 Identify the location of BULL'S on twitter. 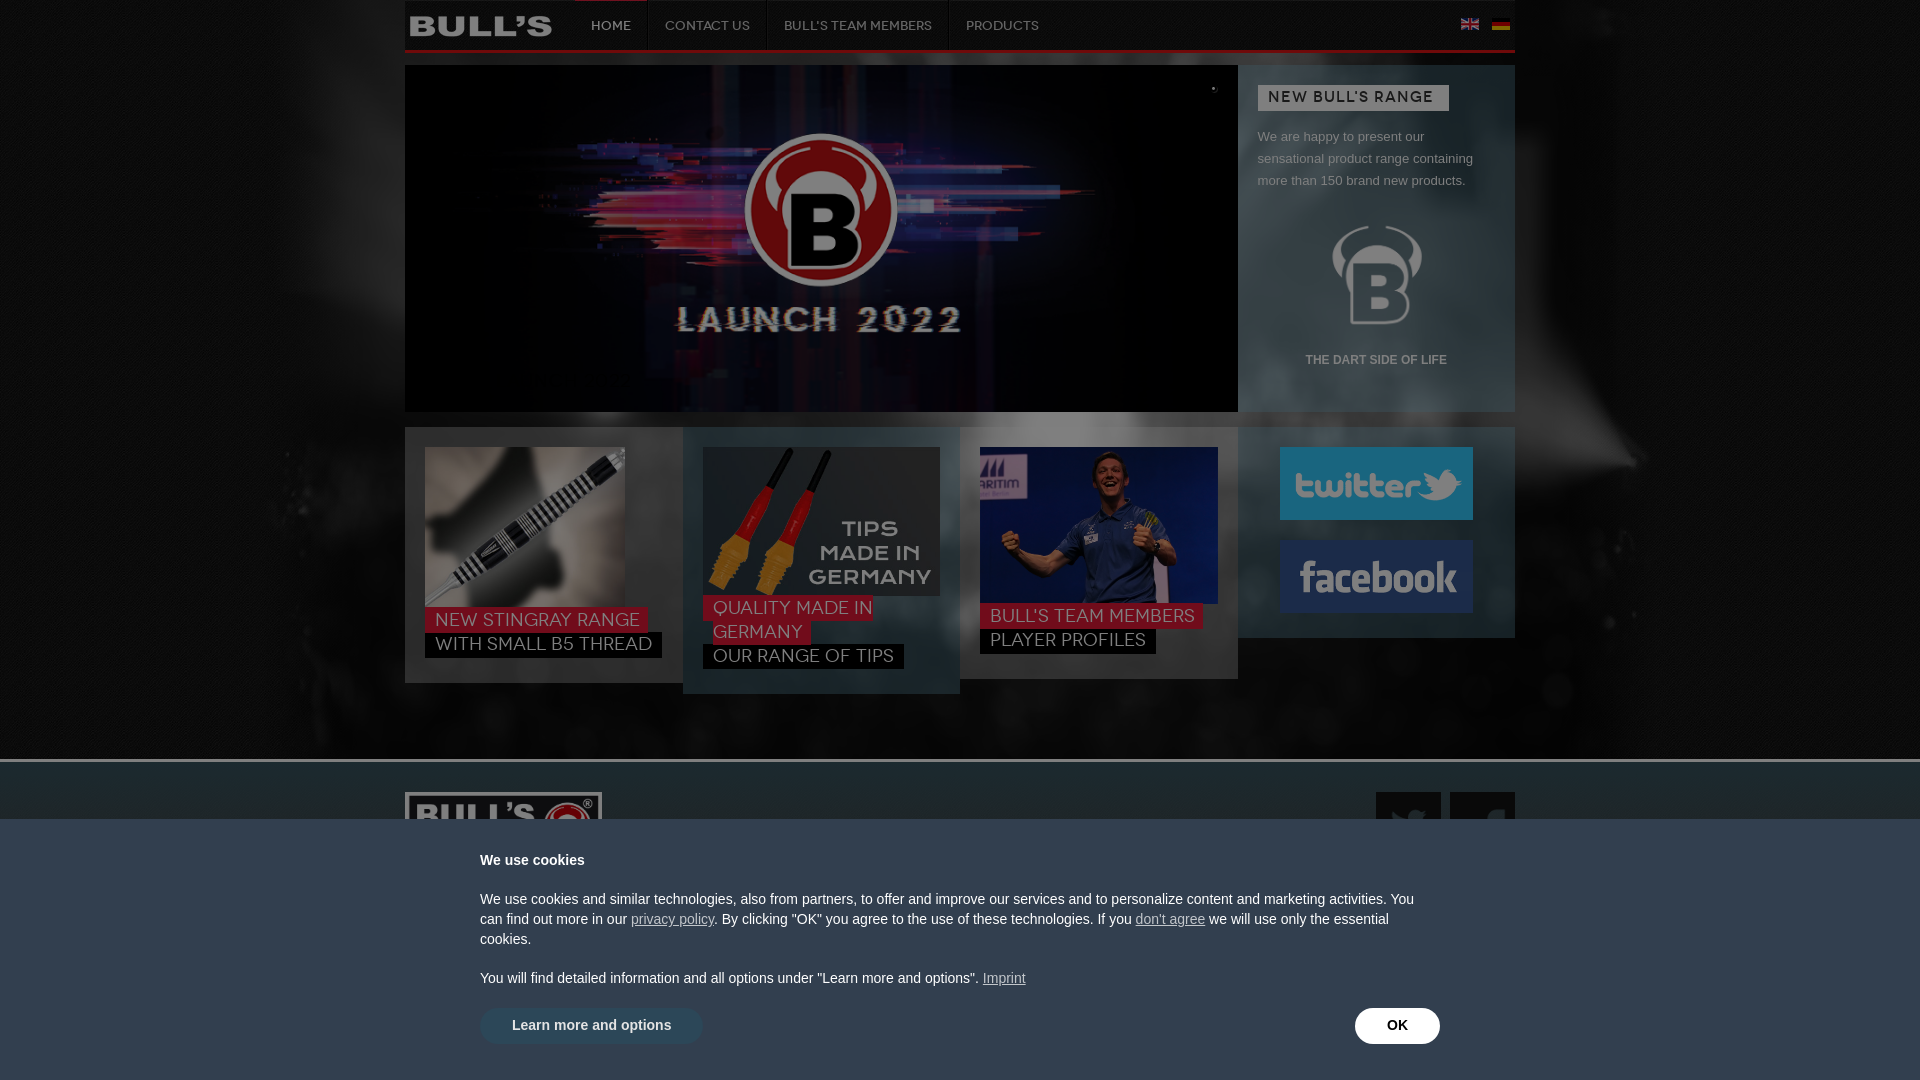
(1408, 853).